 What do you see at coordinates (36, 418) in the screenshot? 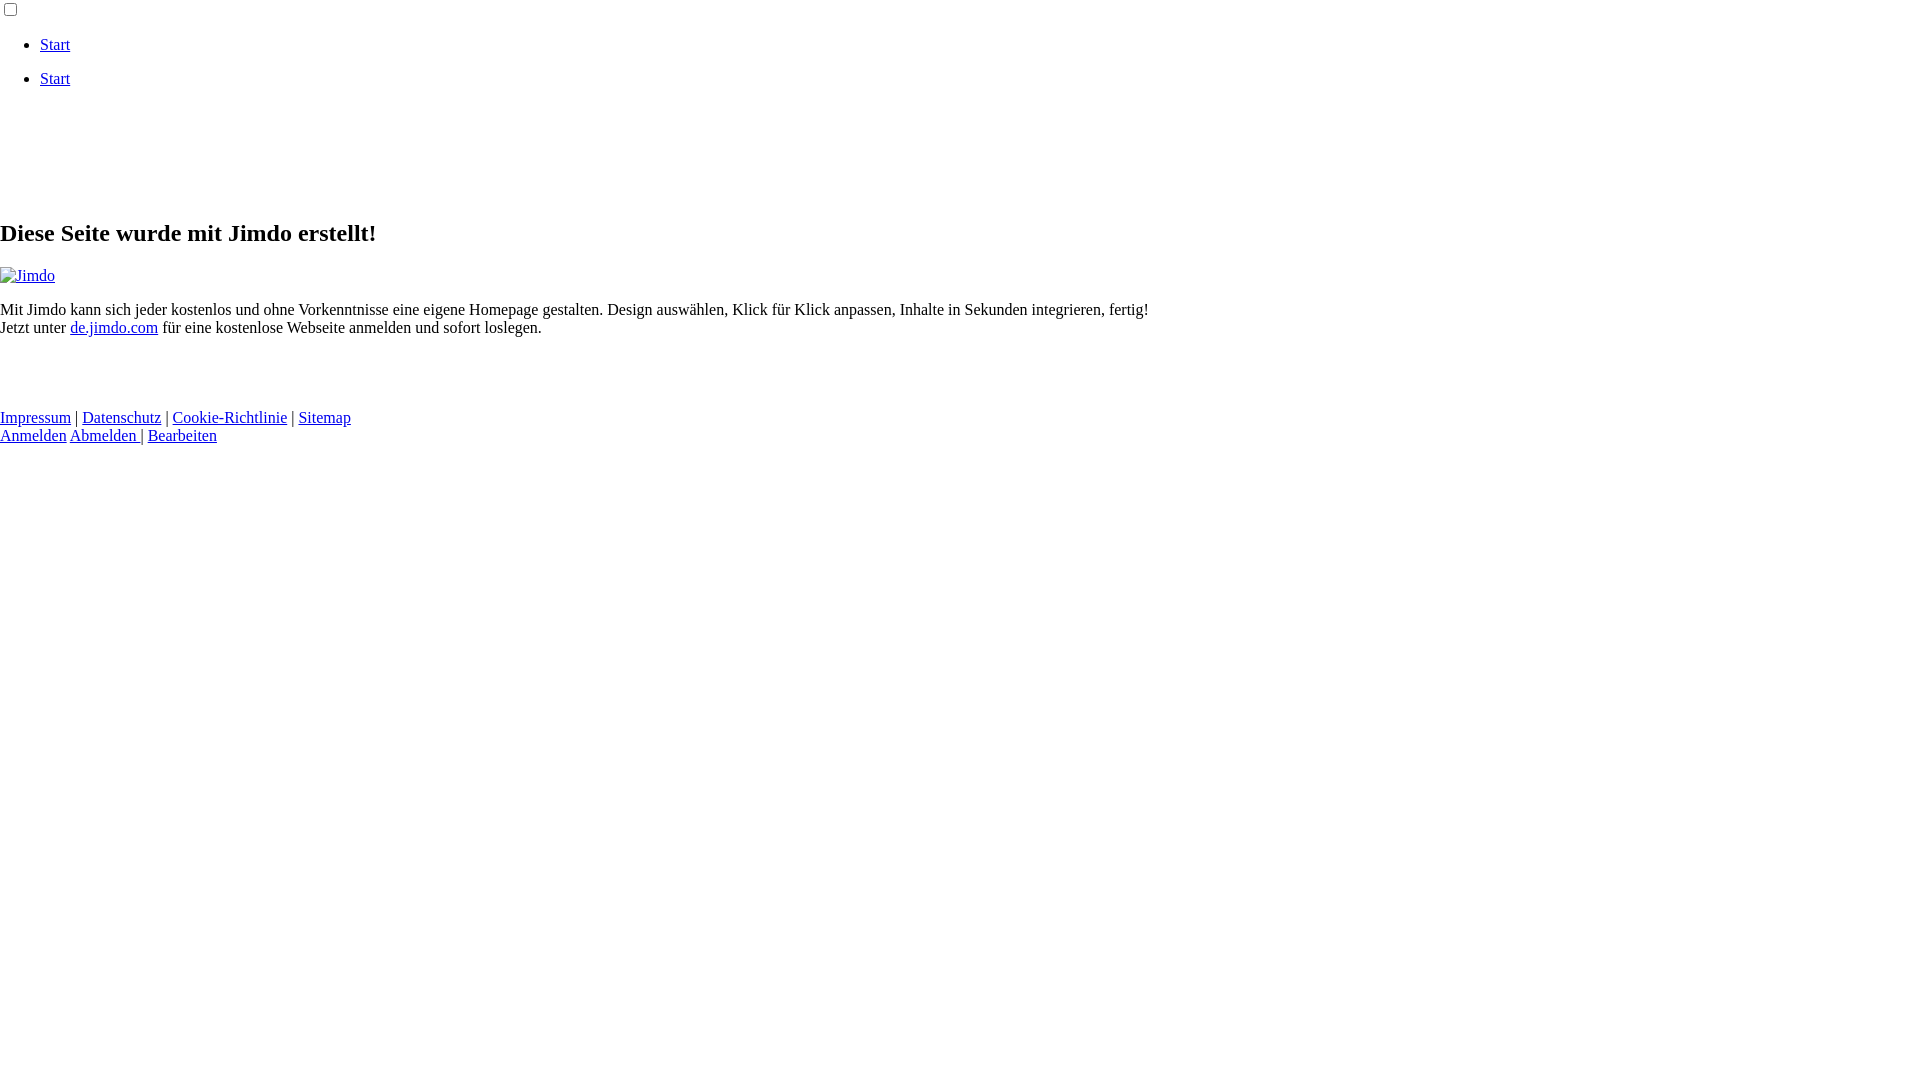
I see `Impressum` at bounding box center [36, 418].